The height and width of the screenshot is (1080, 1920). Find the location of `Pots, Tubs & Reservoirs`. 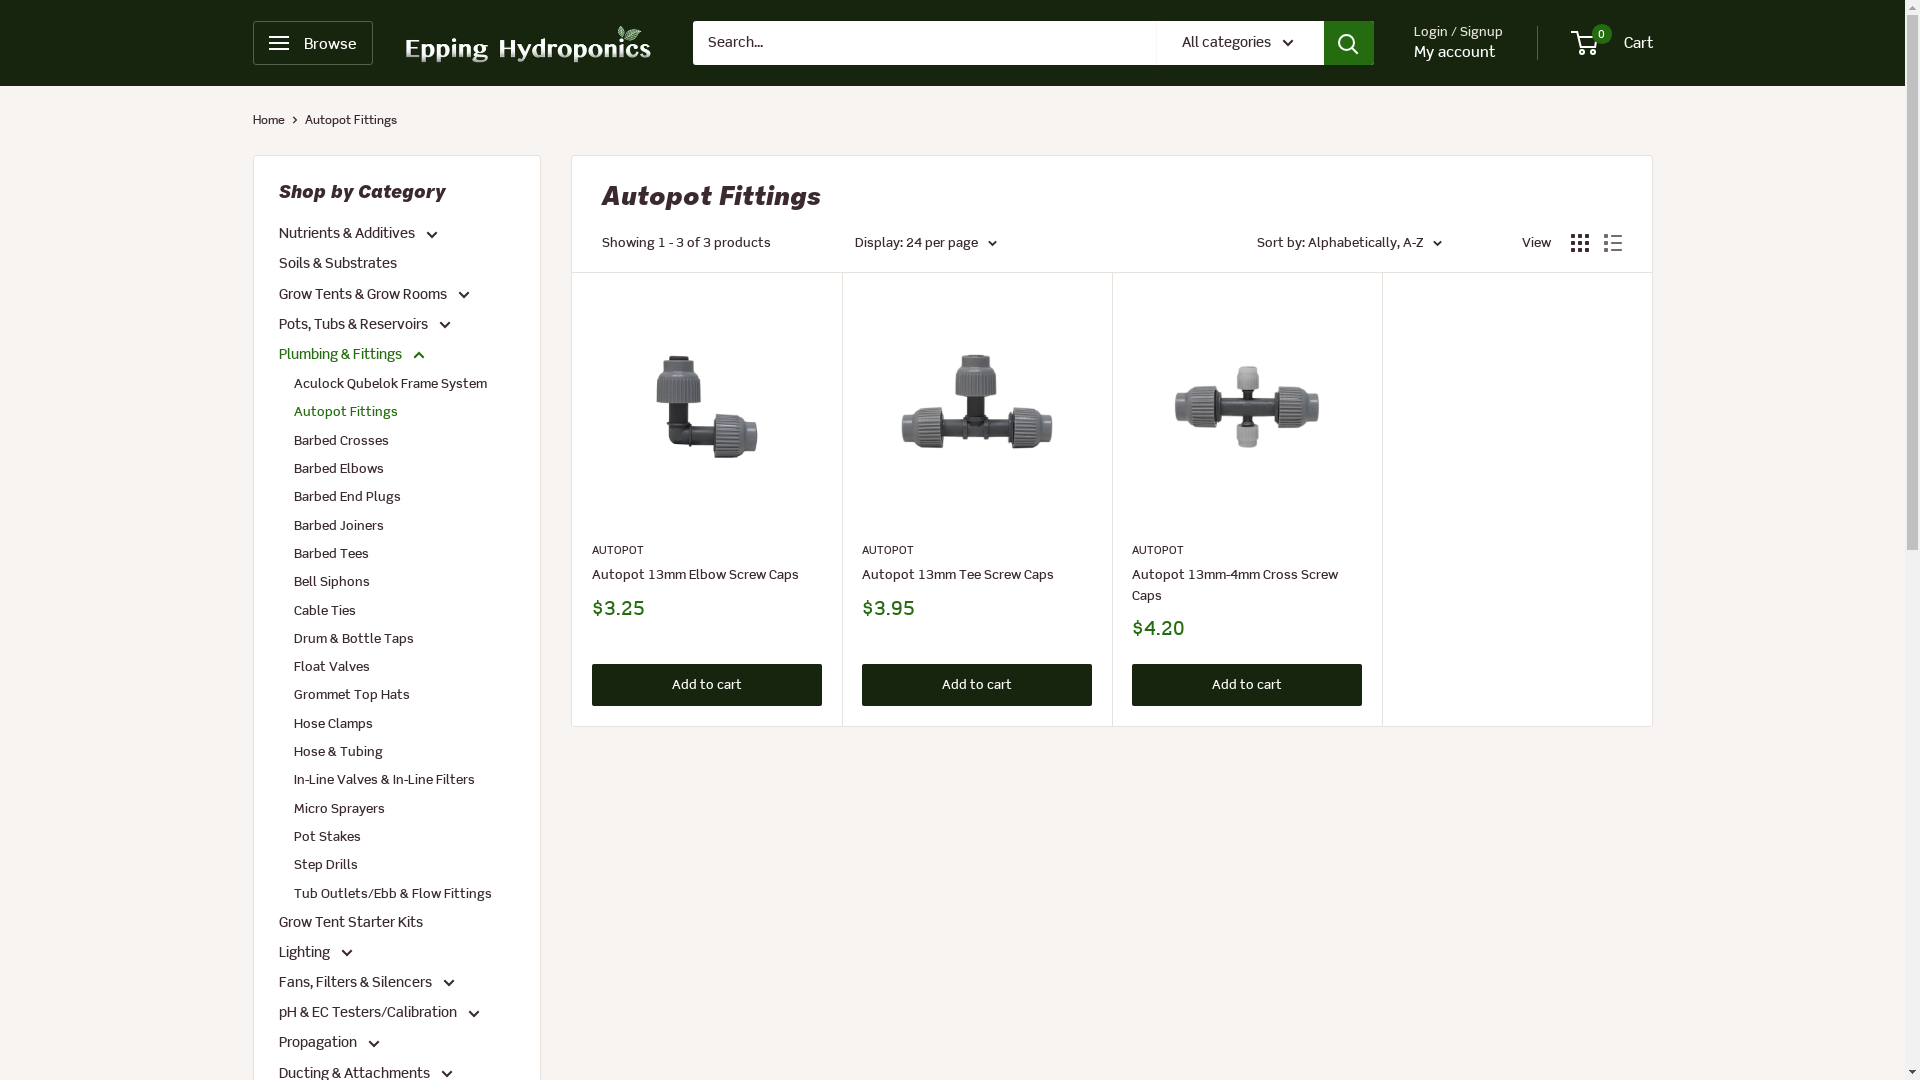

Pots, Tubs & Reservoirs is located at coordinates (396, 325).